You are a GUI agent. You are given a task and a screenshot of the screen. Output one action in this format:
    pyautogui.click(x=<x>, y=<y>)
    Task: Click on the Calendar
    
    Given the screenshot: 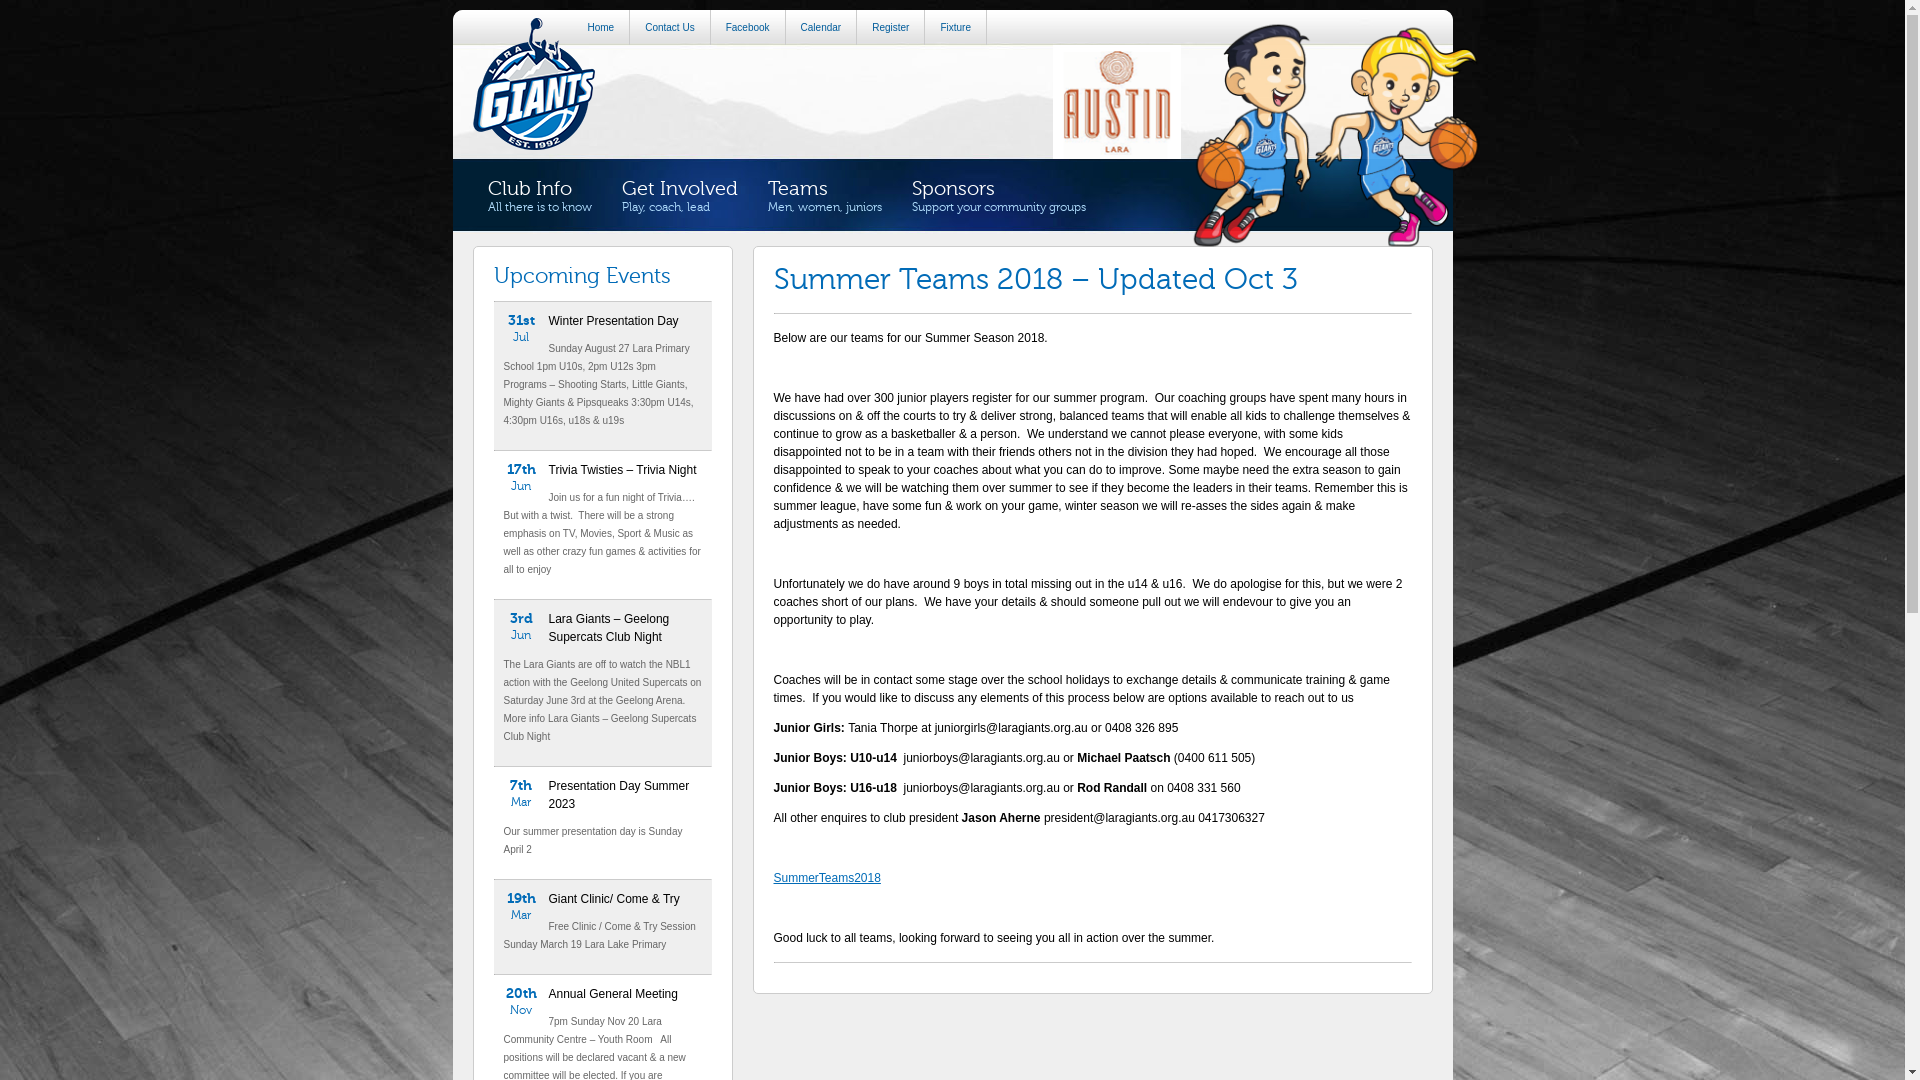 What is the action you would take?
    pyautogui.click(x=822, y=28)
    